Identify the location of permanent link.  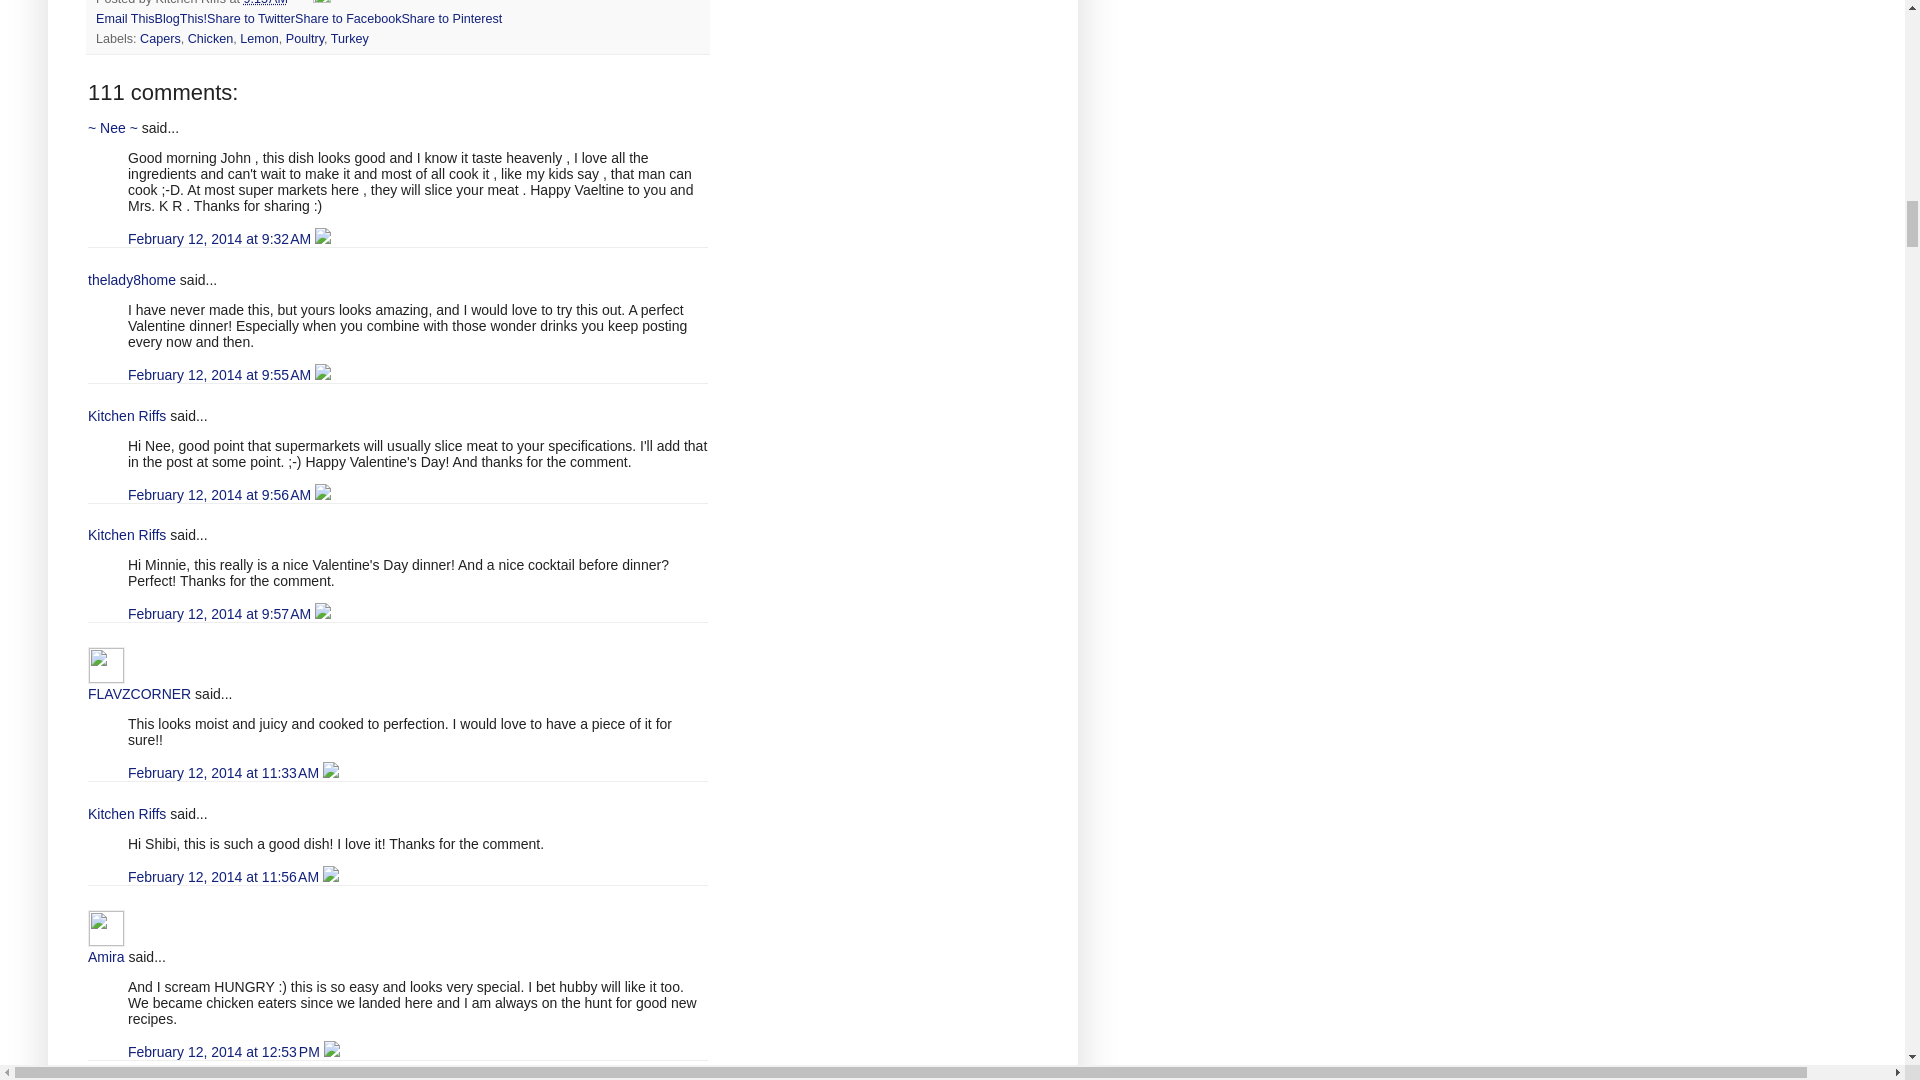
(266, 3).